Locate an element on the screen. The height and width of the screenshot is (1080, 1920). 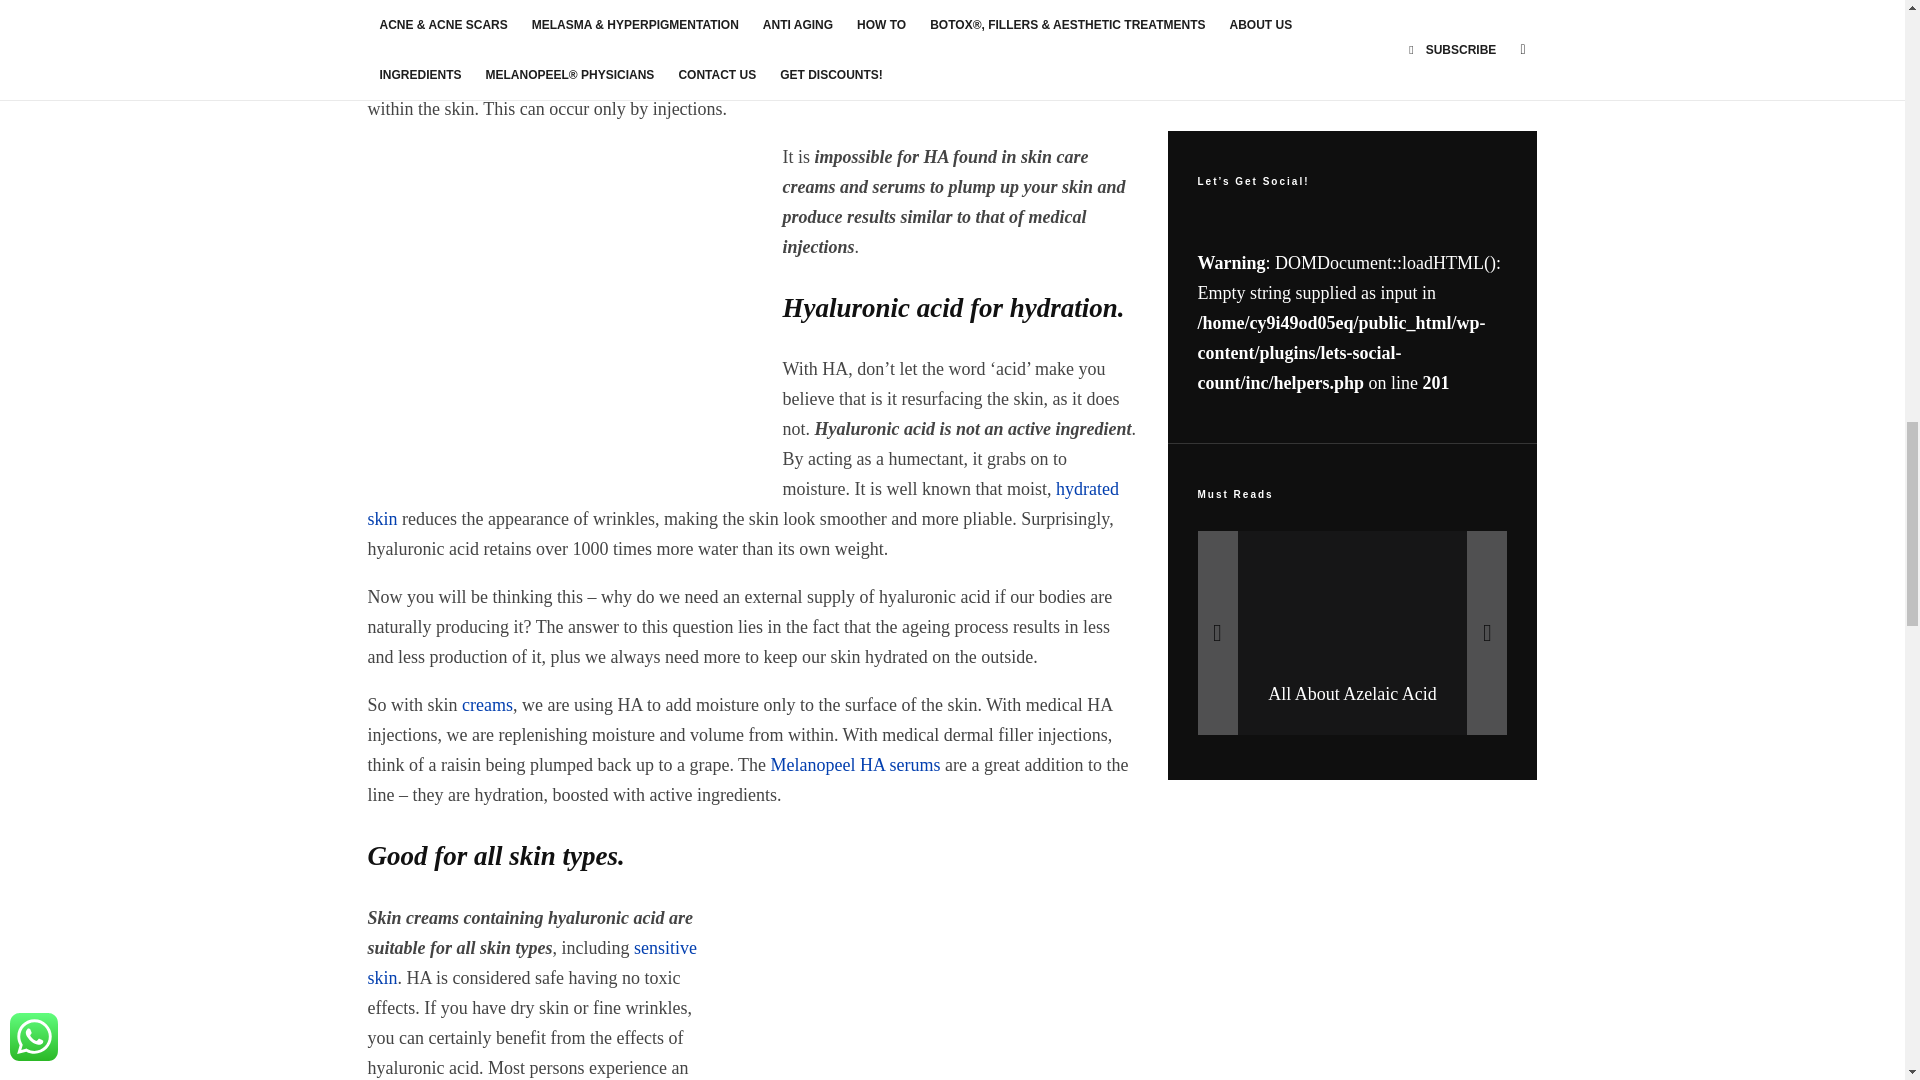
Melanopeel HA serums is located at coordinates (856, 764).